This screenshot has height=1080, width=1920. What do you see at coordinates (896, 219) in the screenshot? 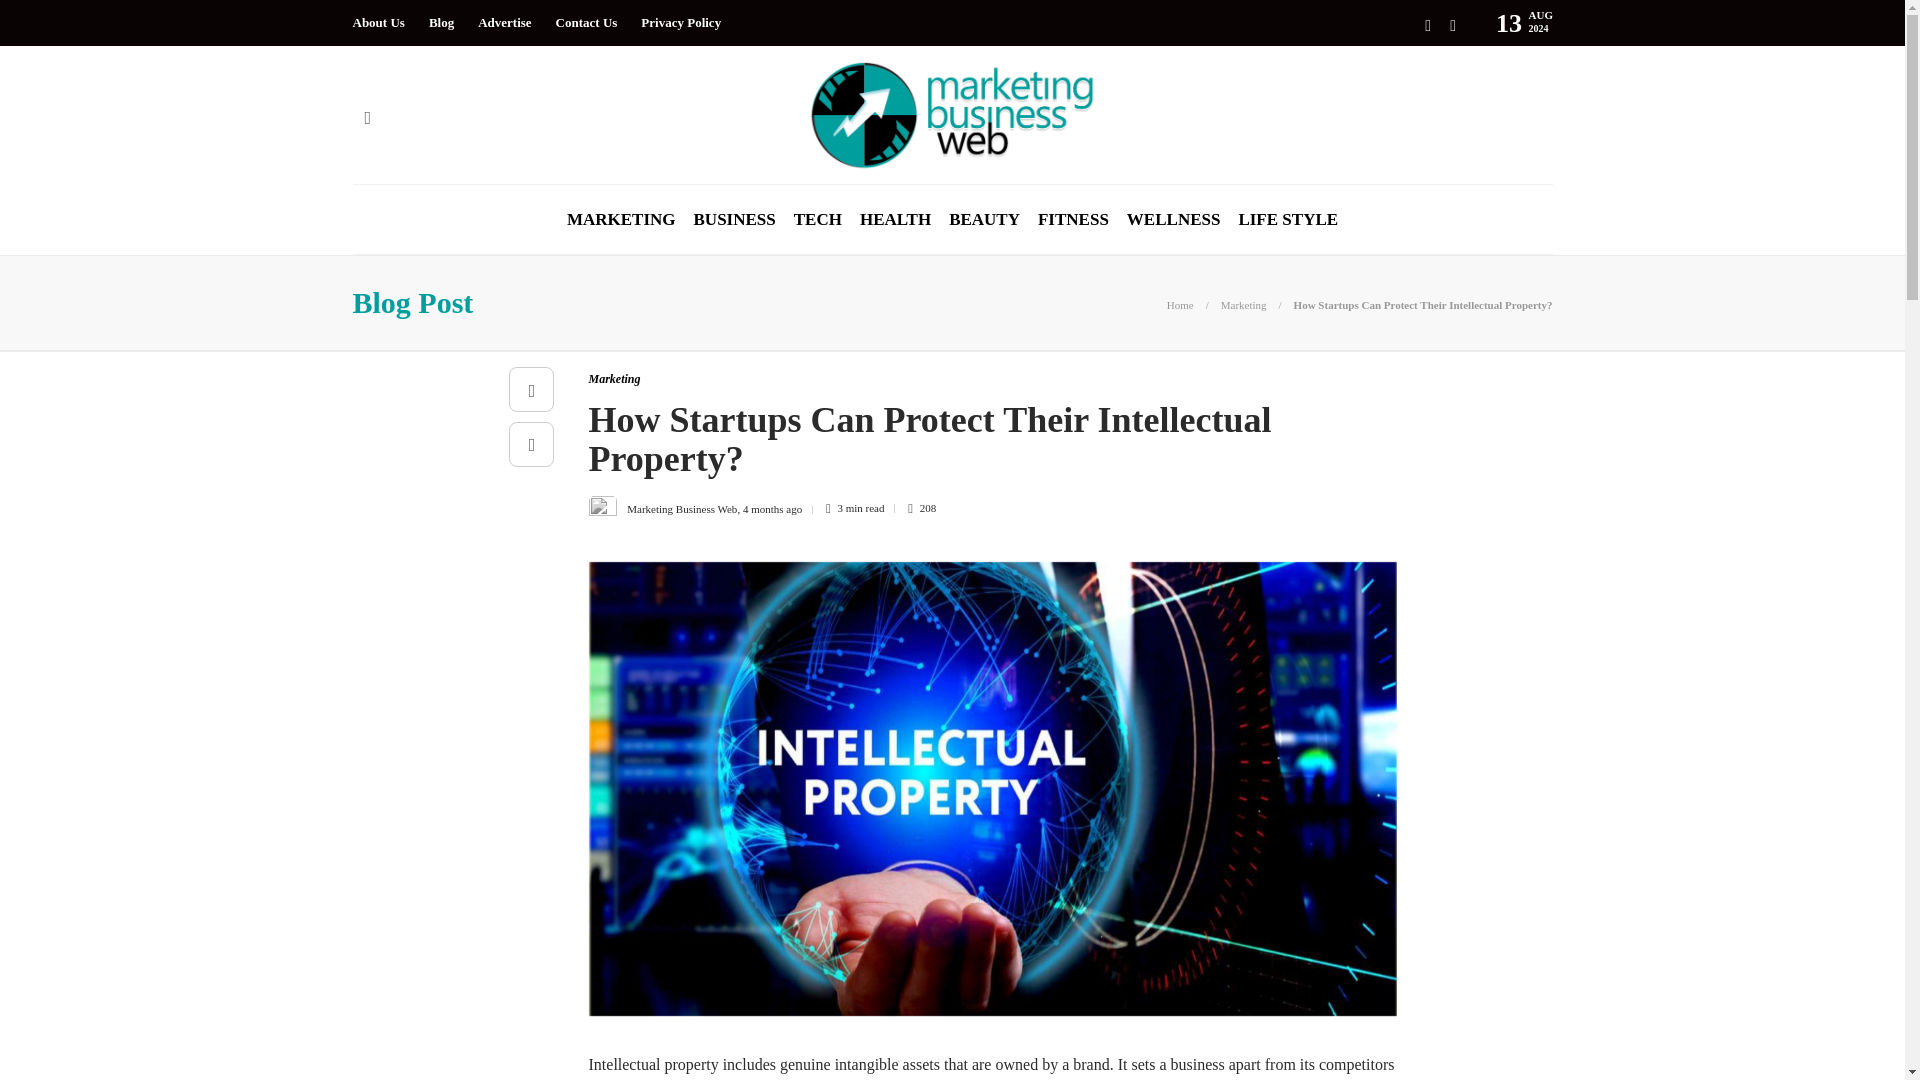
I see `HEALTH` at bounding box center [896, 219].